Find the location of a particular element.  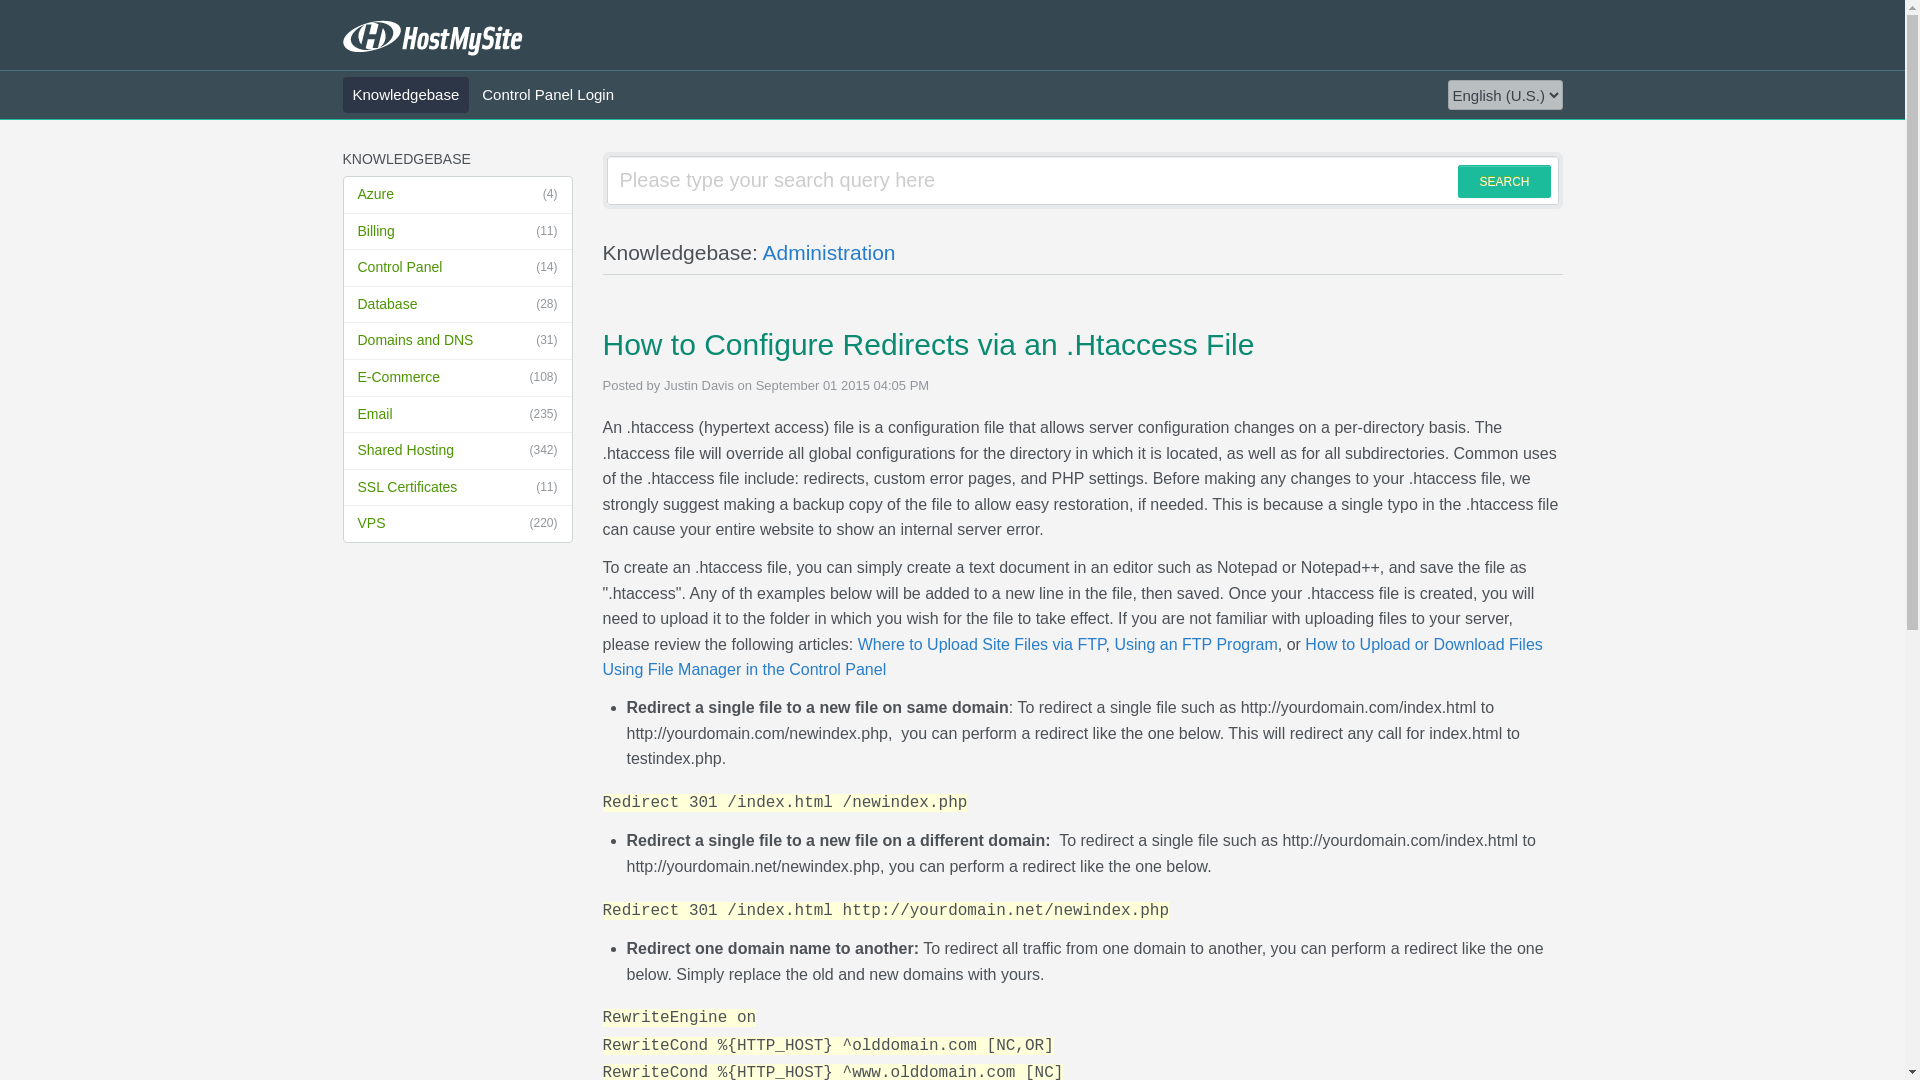

Login is located at coordinates (532, 390).